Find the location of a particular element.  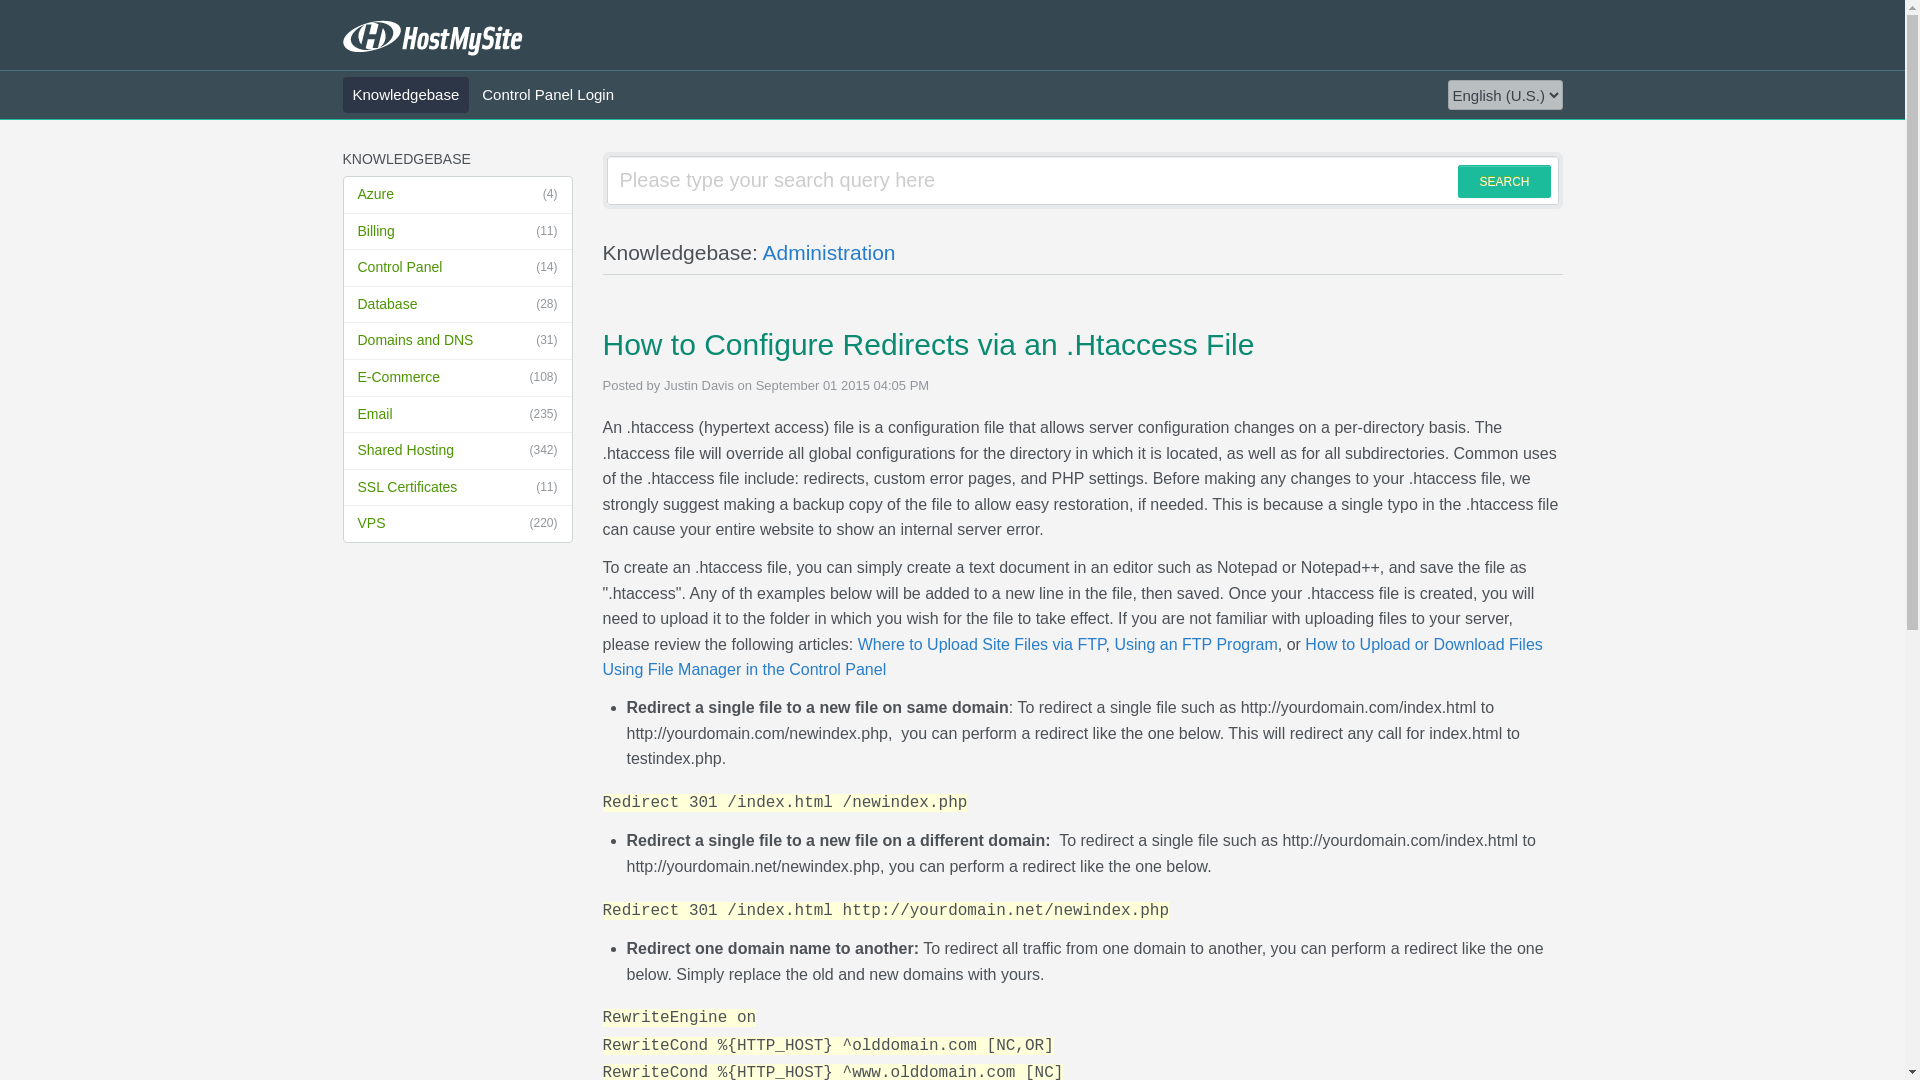

Login is located at coordinates (532, 390).